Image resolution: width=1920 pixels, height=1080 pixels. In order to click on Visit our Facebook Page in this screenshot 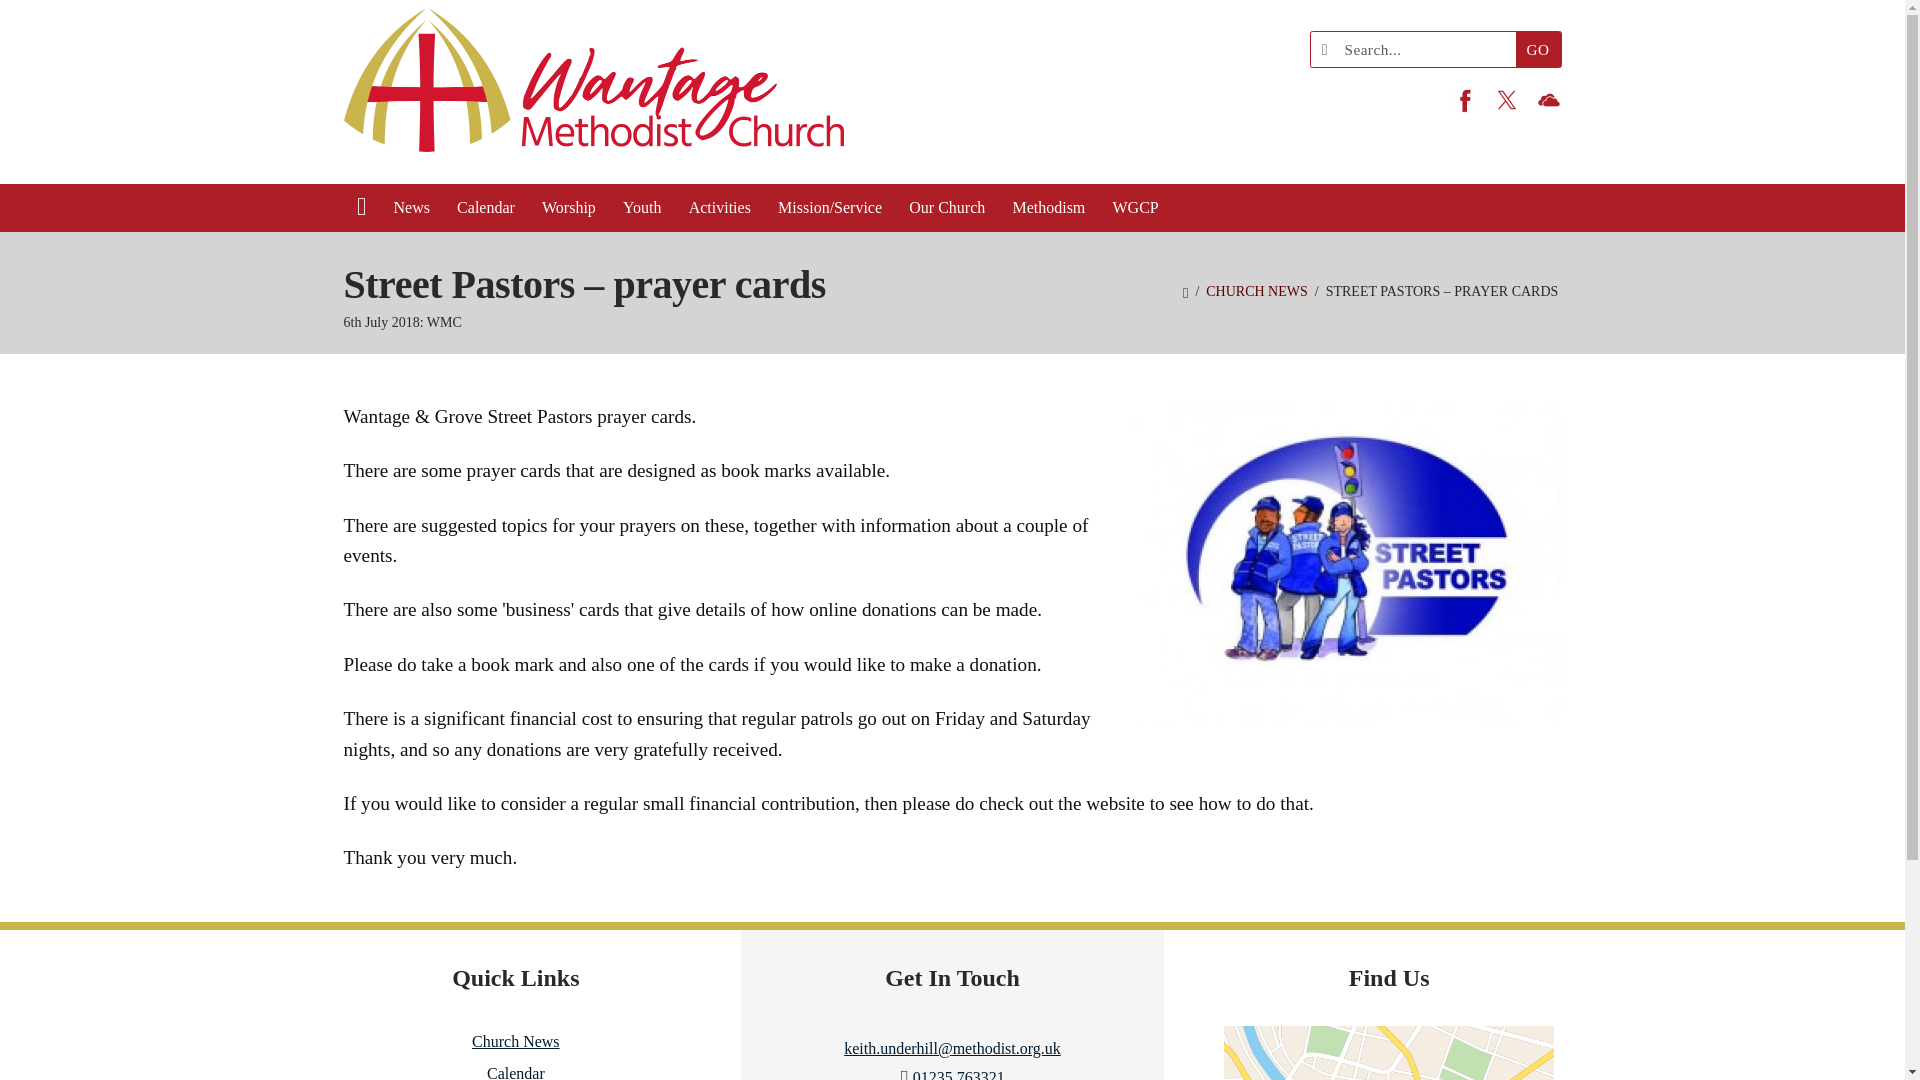, I will do `click(1464, 100)`.